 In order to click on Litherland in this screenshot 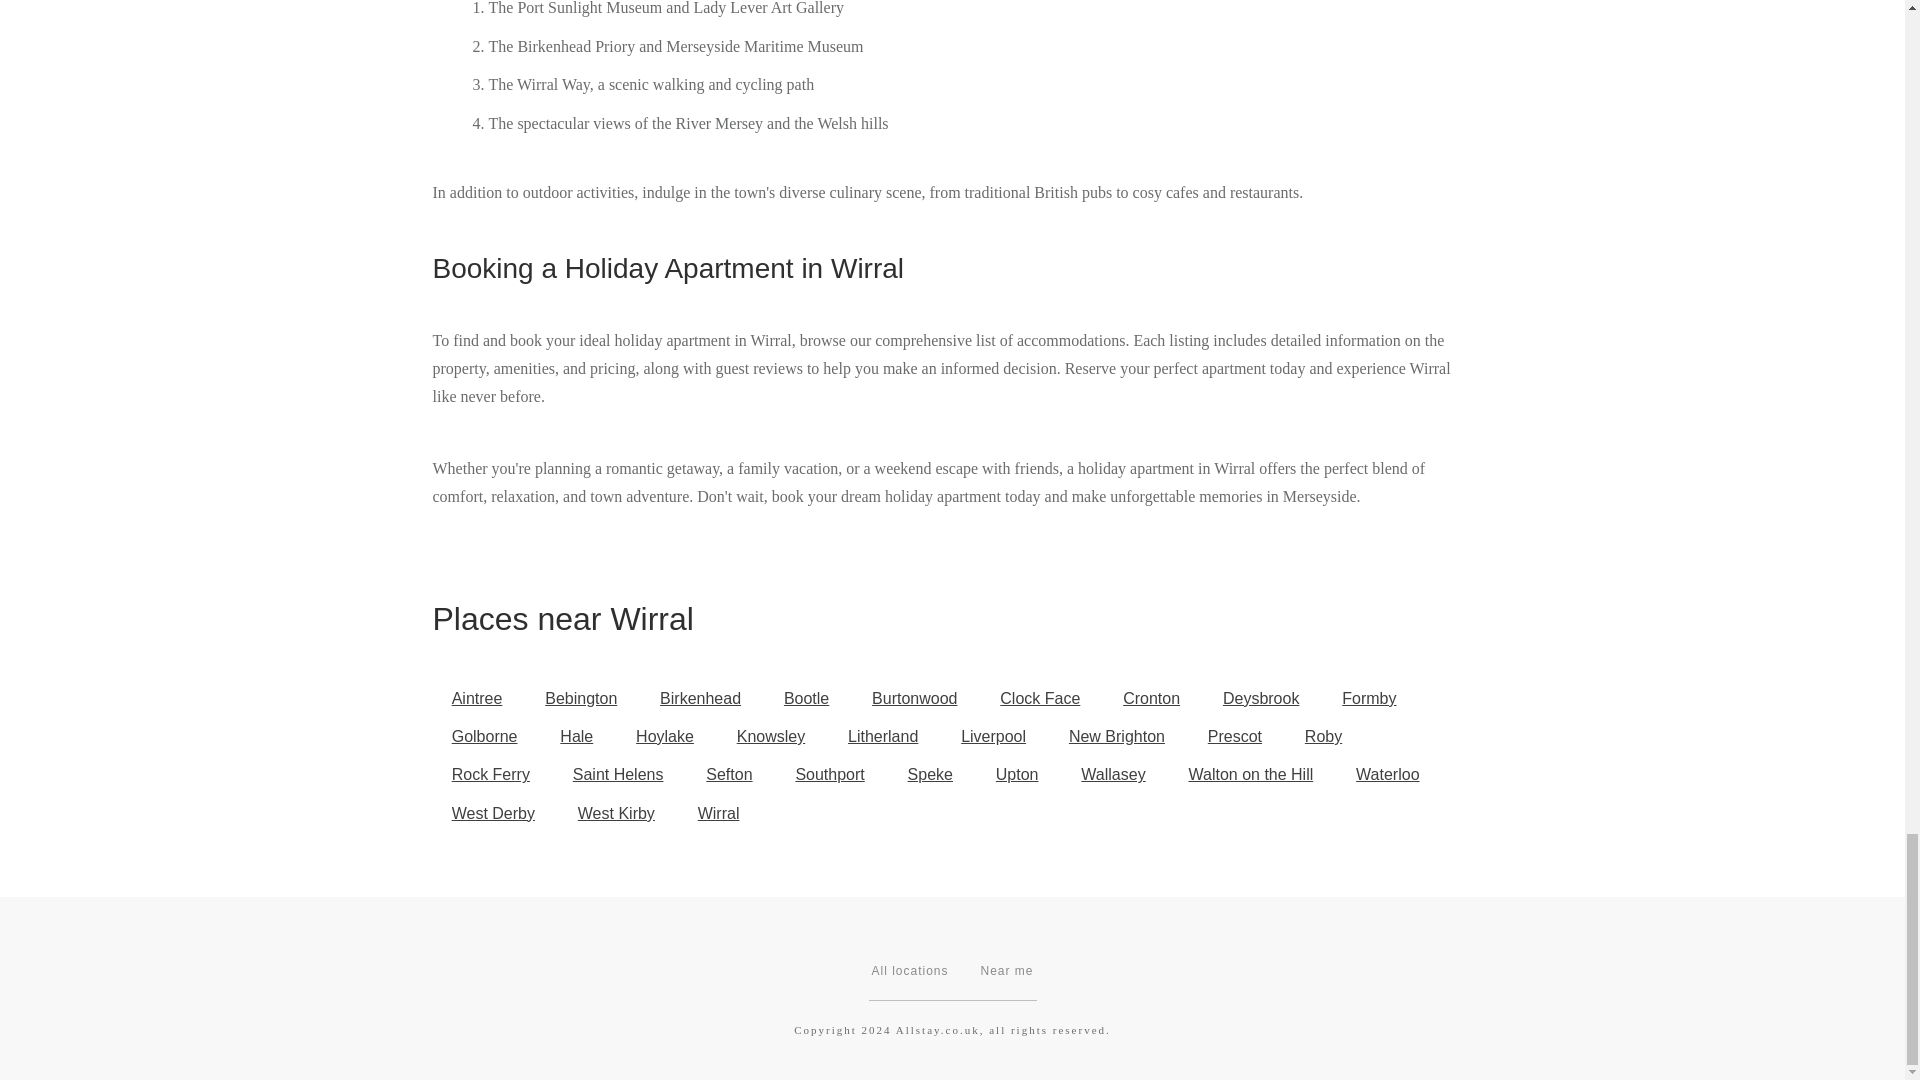, I will do `click(884, 737)`.